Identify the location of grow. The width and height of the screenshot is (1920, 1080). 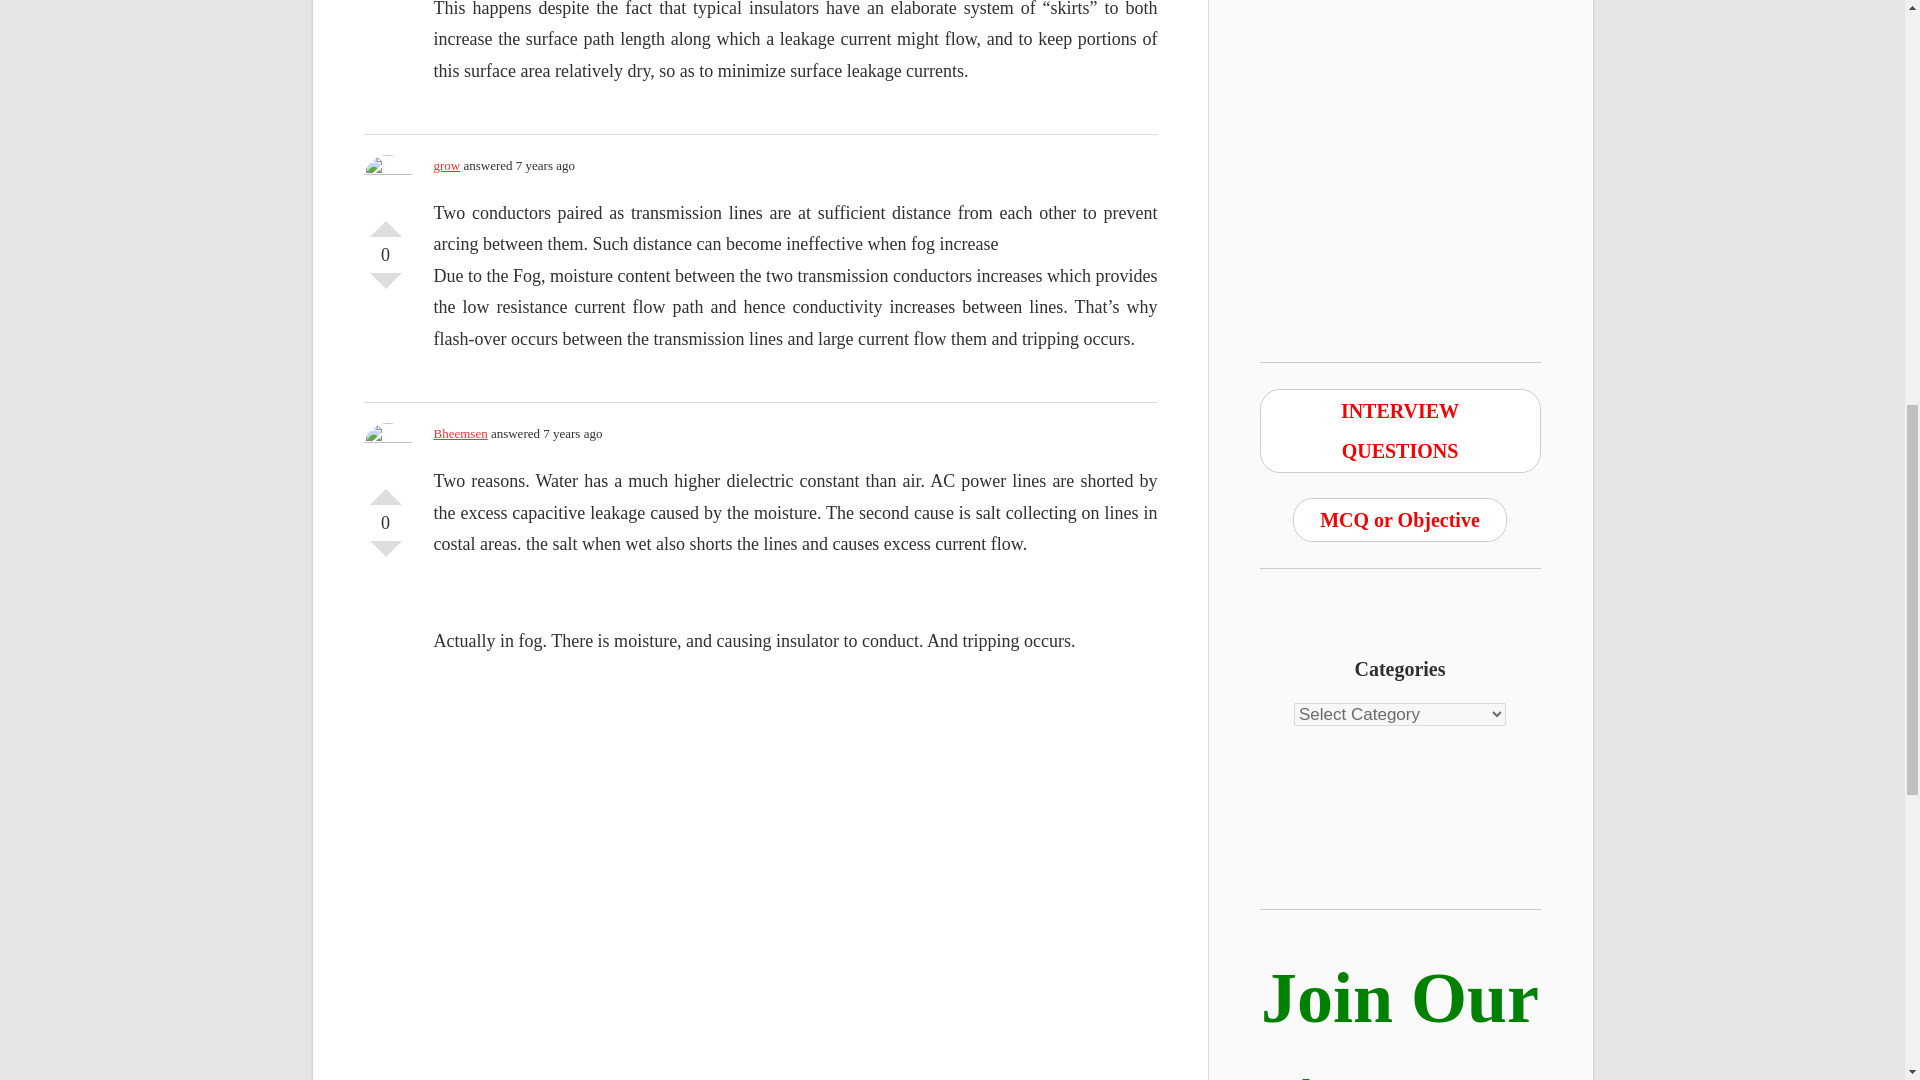
(446, 164).